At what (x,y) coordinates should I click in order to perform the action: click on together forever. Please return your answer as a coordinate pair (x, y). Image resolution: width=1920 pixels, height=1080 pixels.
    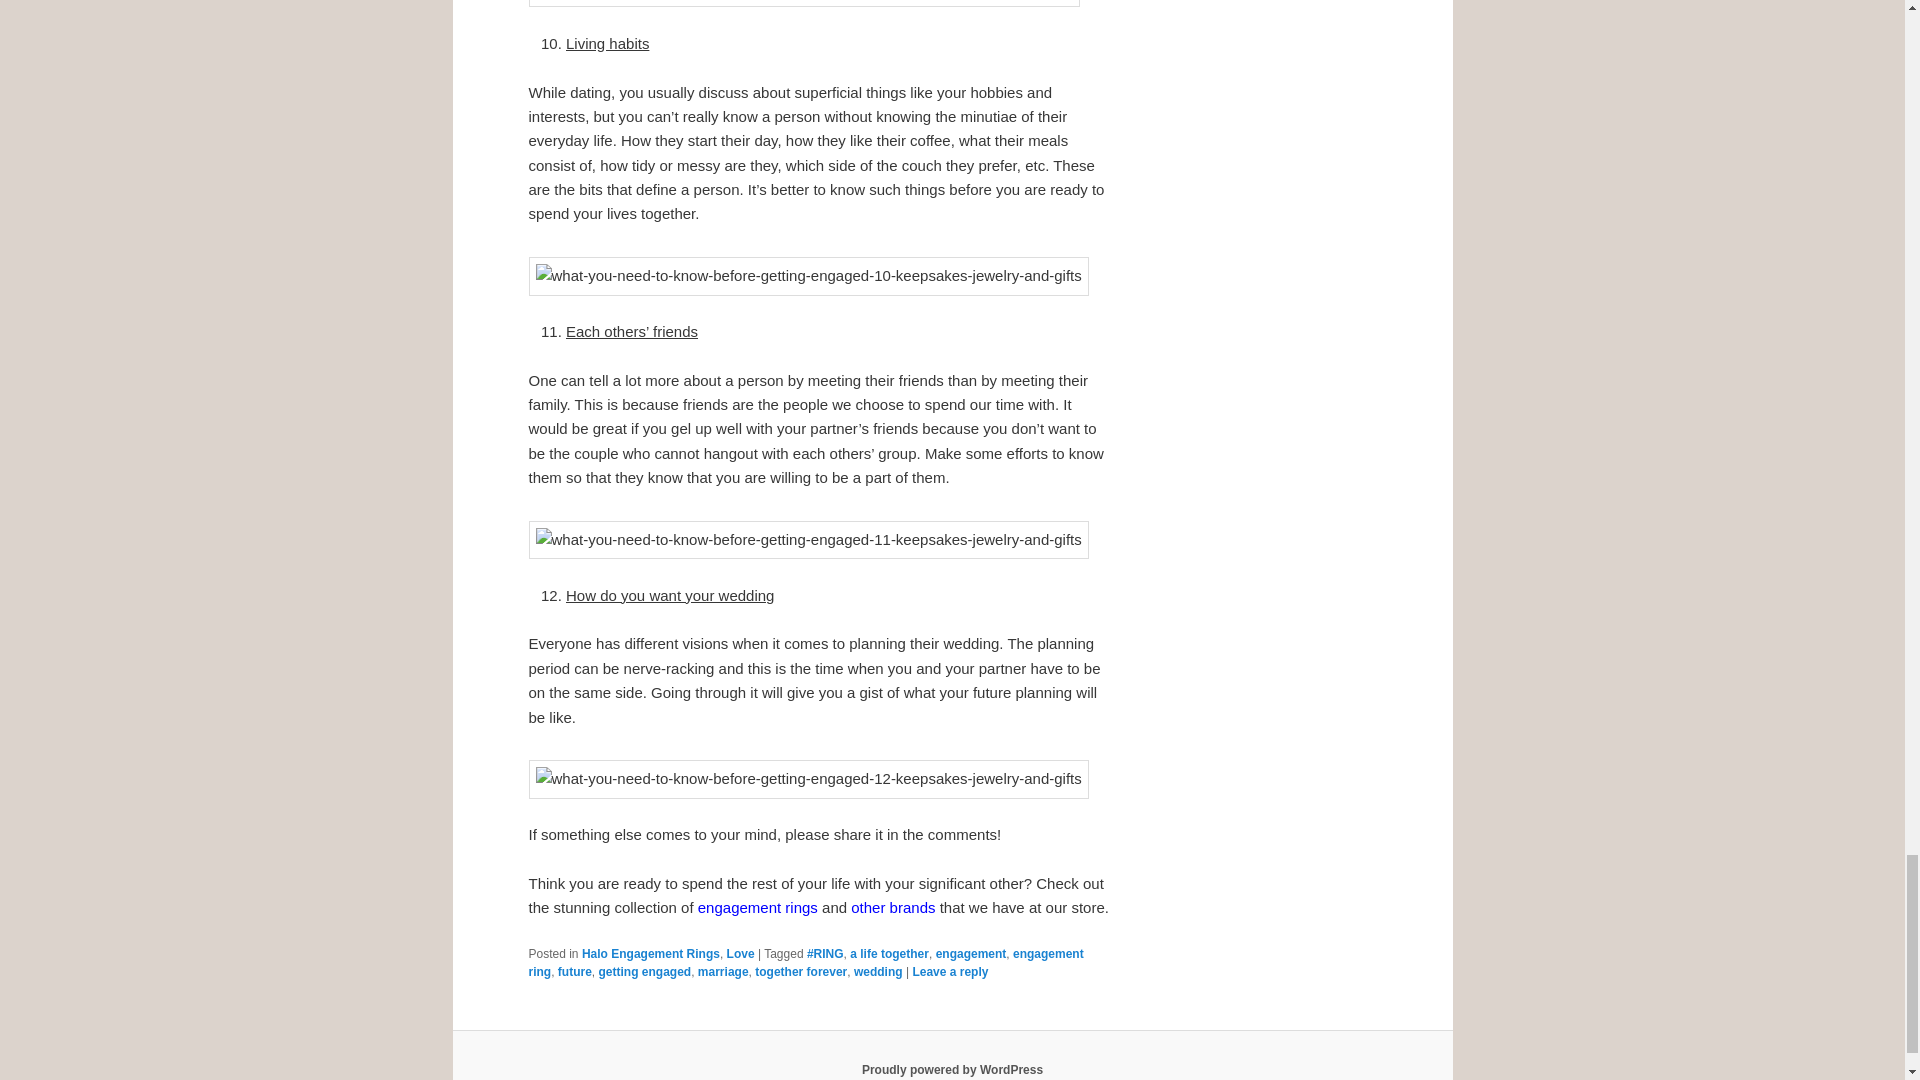
    Looking at the image, I should click on (800, 972).